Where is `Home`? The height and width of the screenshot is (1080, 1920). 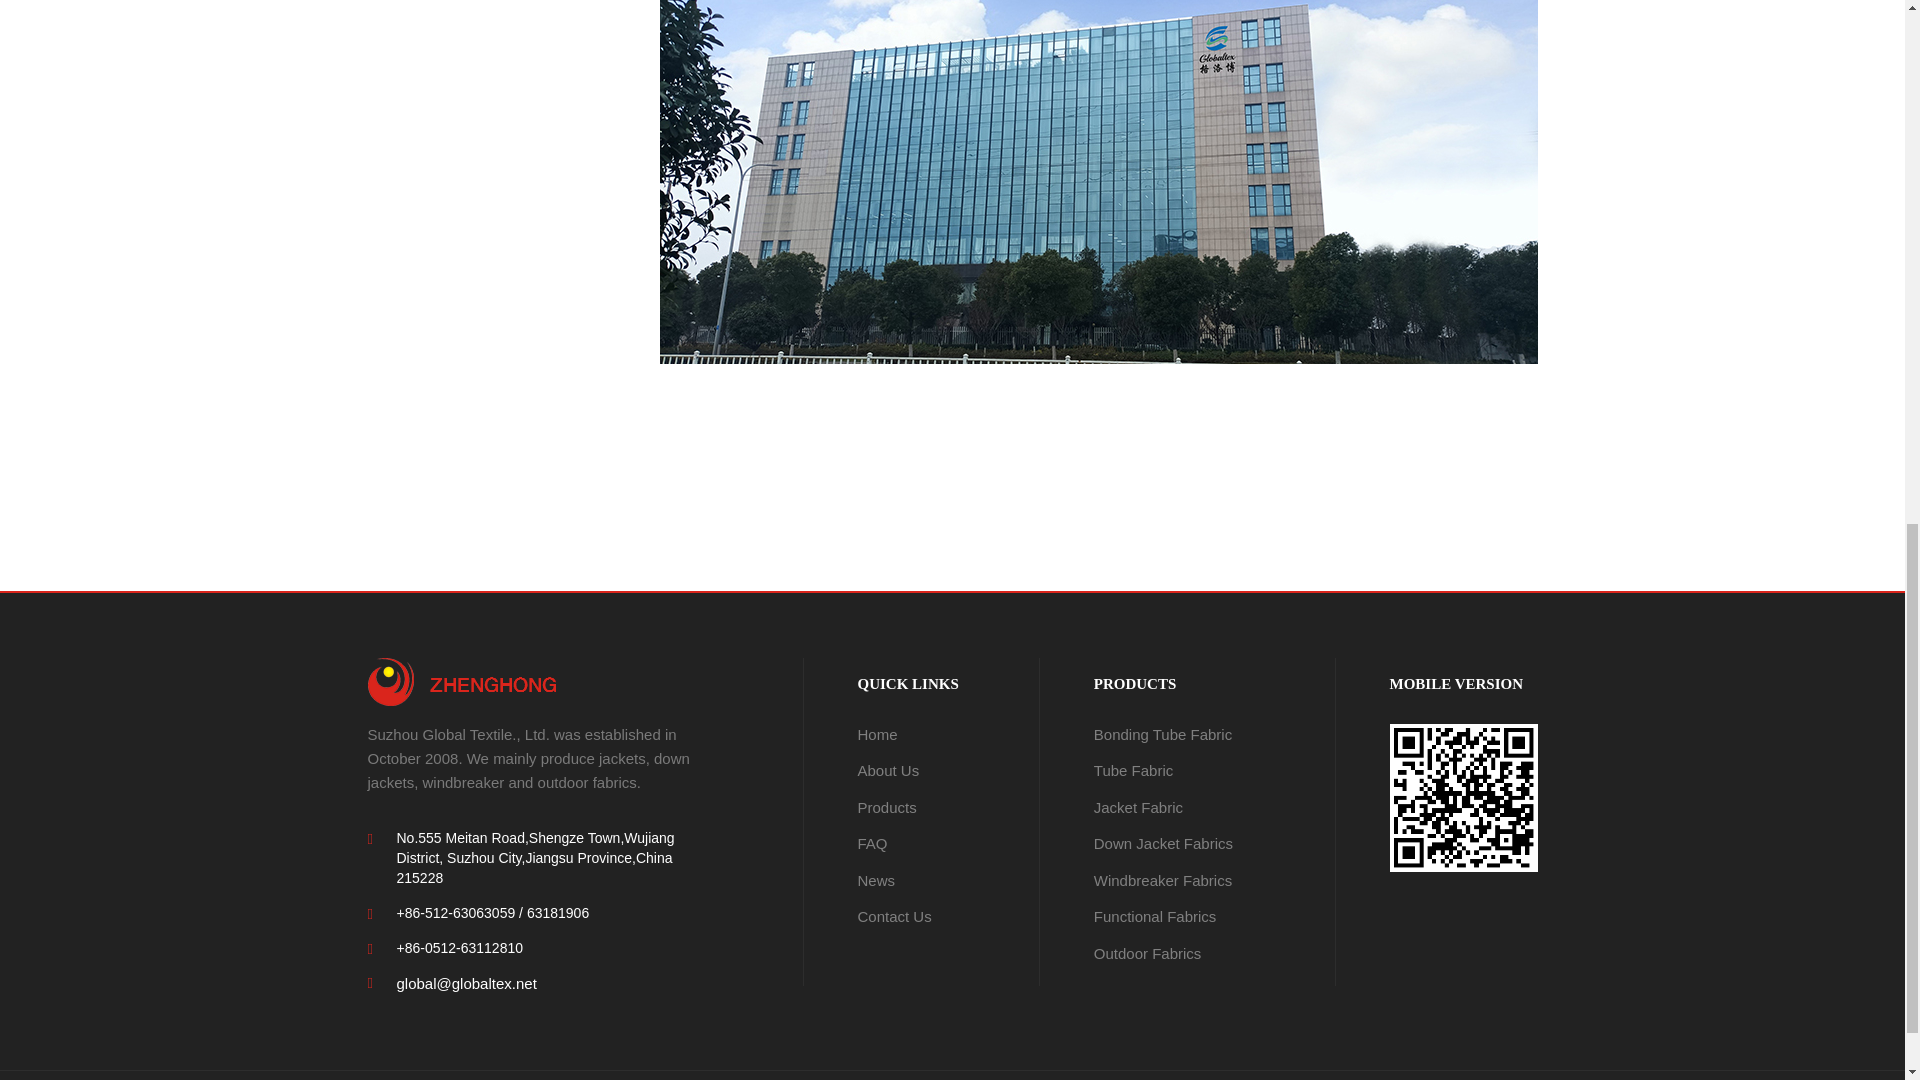
Home is located at coordinates (878, 734).